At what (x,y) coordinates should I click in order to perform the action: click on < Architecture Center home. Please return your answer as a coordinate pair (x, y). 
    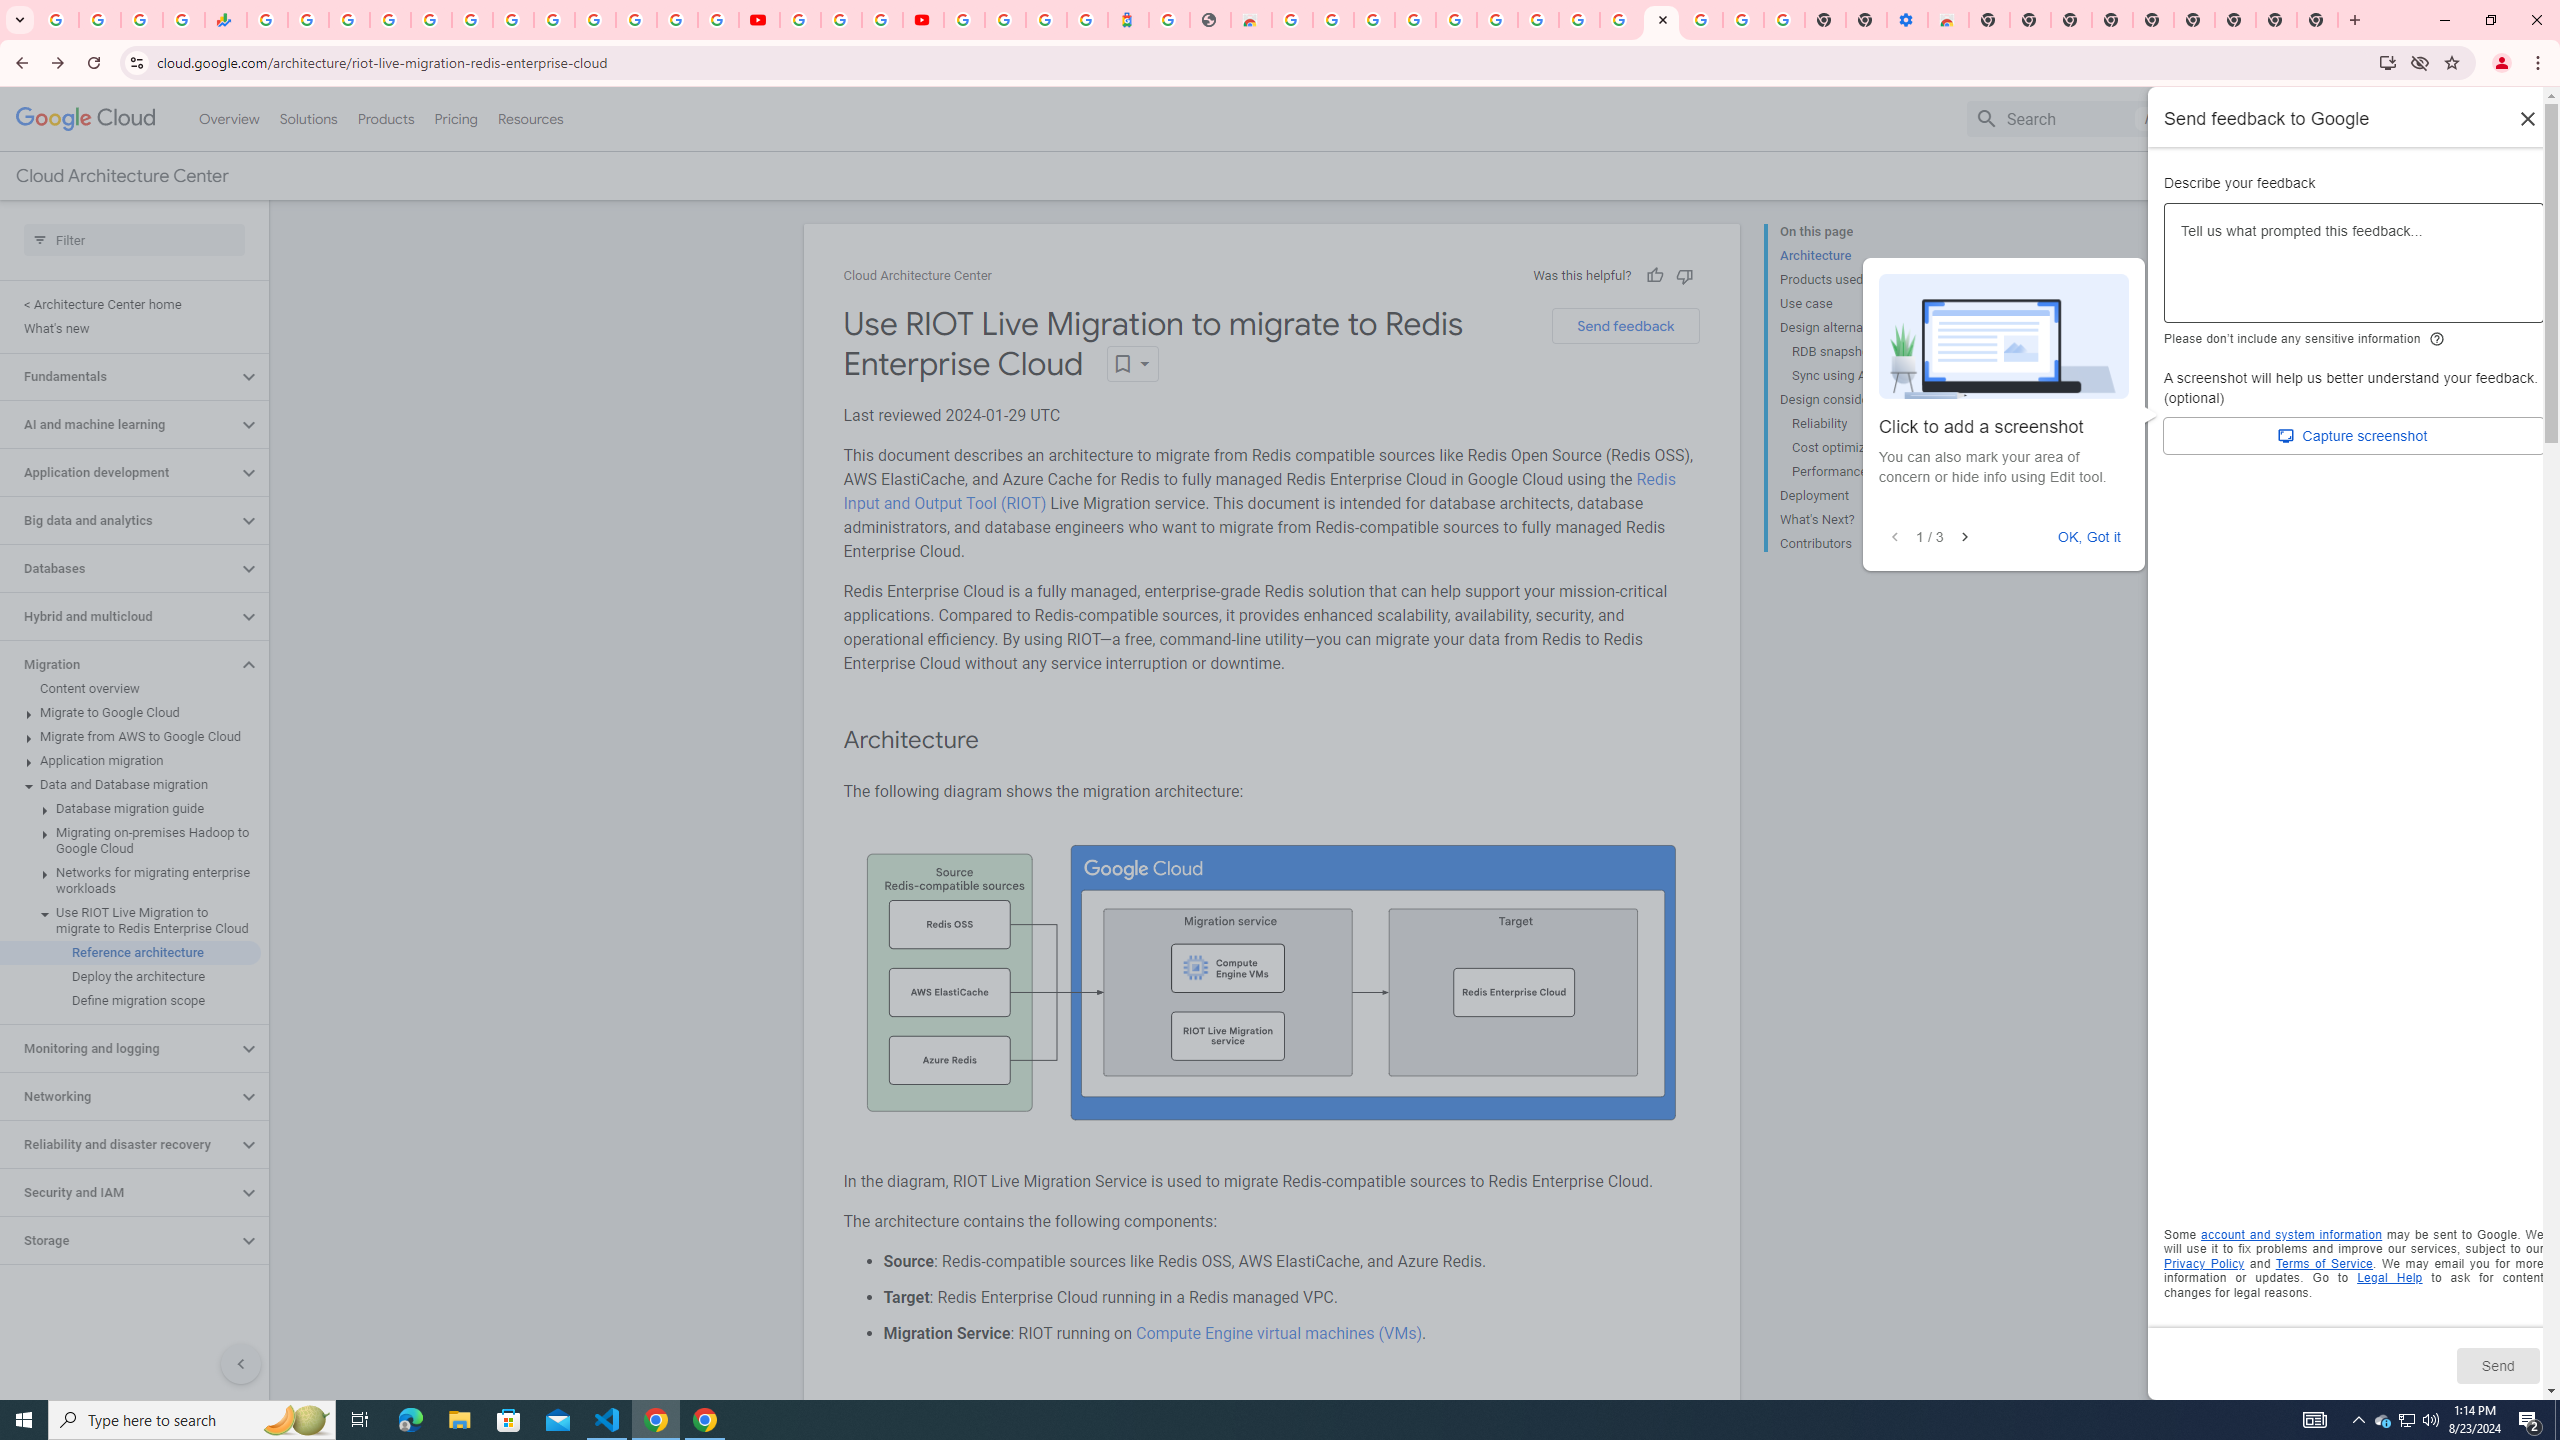
    Looking at the image, I should click on (130, 304).